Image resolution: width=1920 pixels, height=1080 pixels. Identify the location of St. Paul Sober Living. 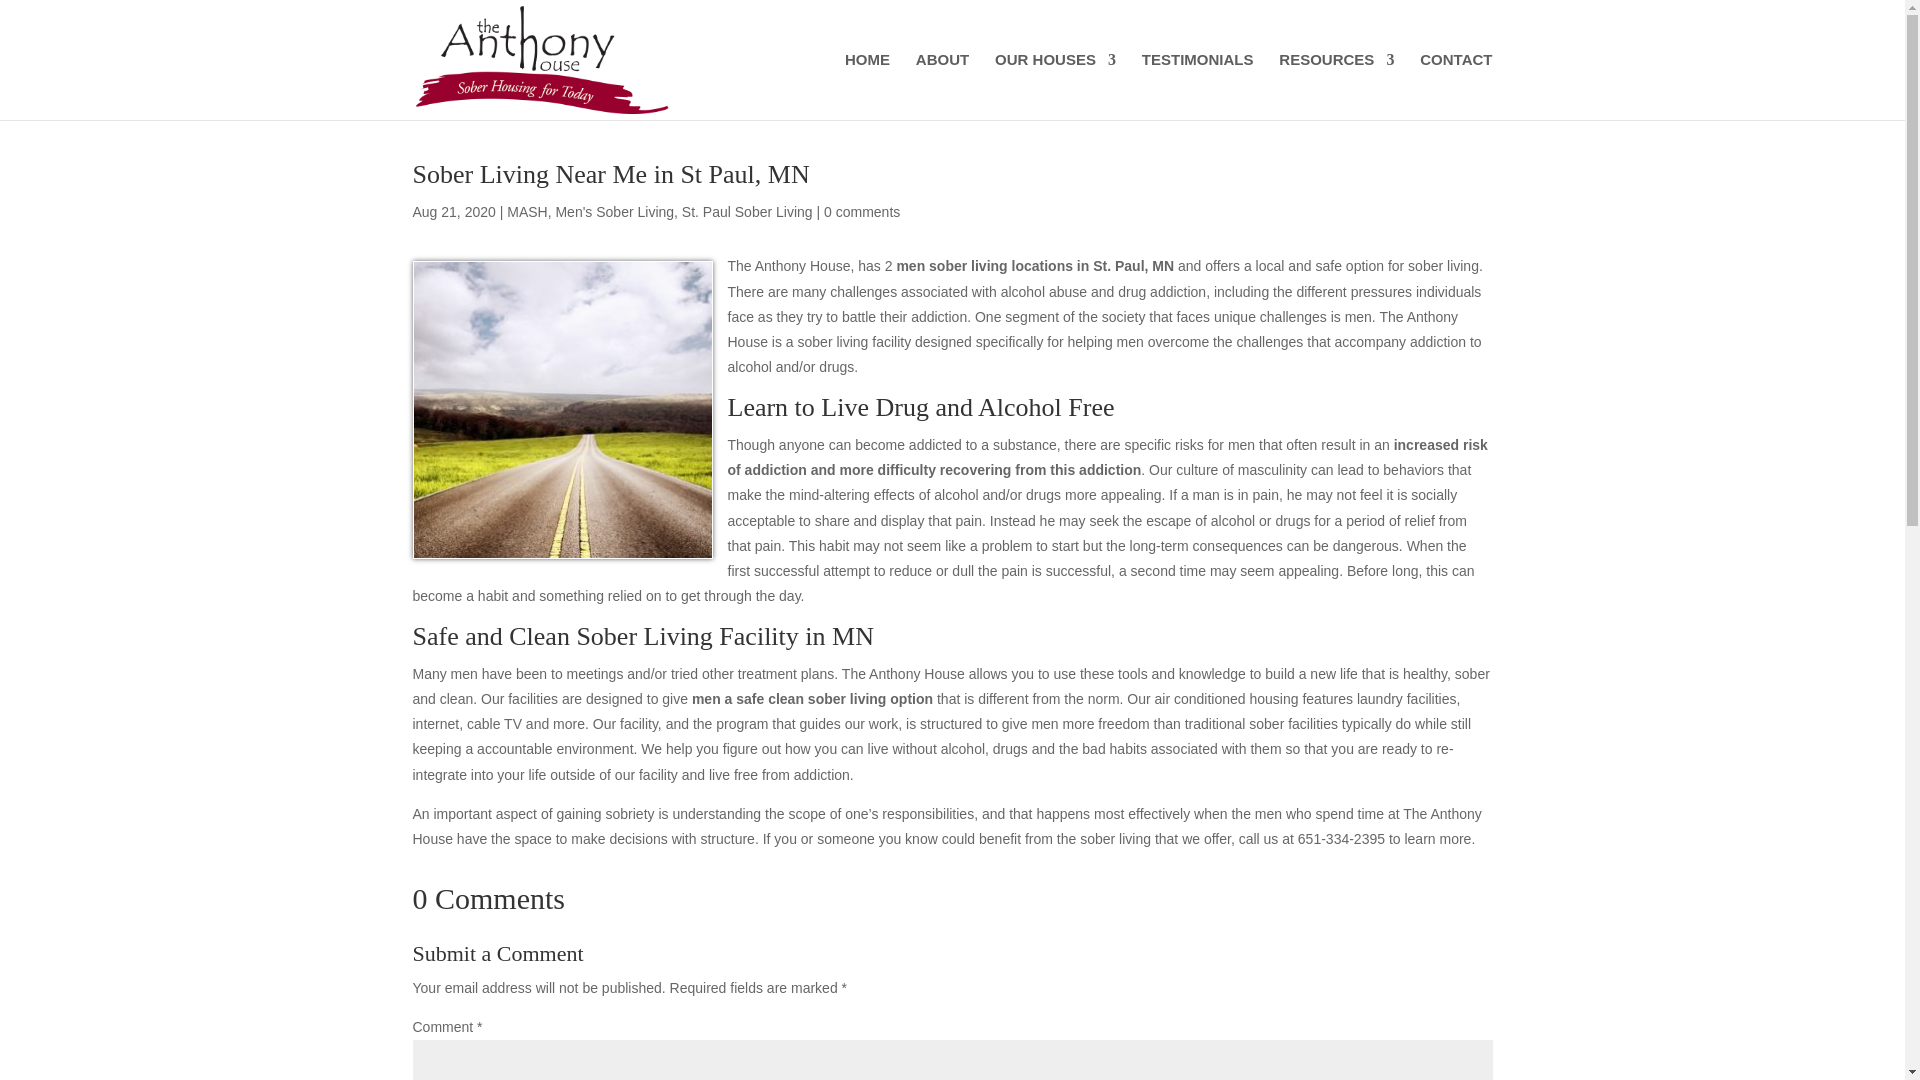
(746, 212).